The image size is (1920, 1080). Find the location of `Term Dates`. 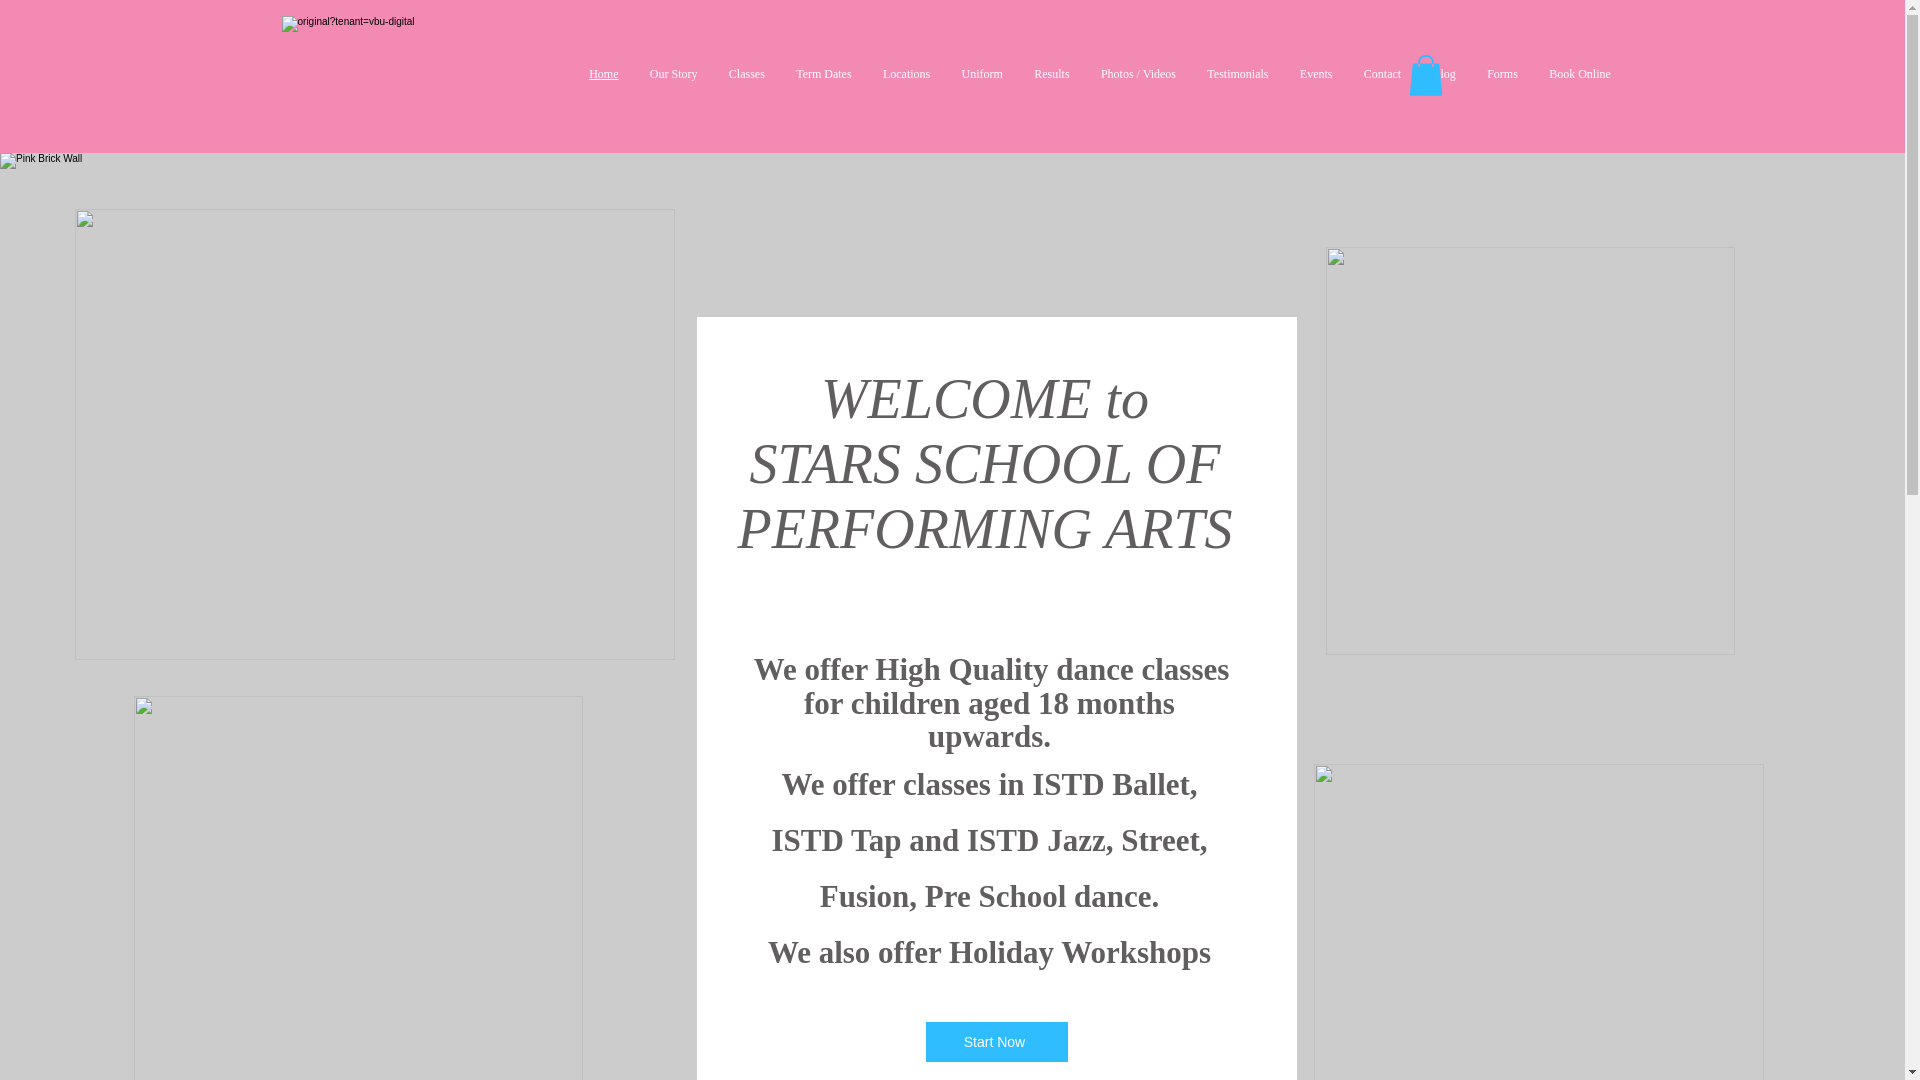

Term Dates is located at coordinates (823, 74).